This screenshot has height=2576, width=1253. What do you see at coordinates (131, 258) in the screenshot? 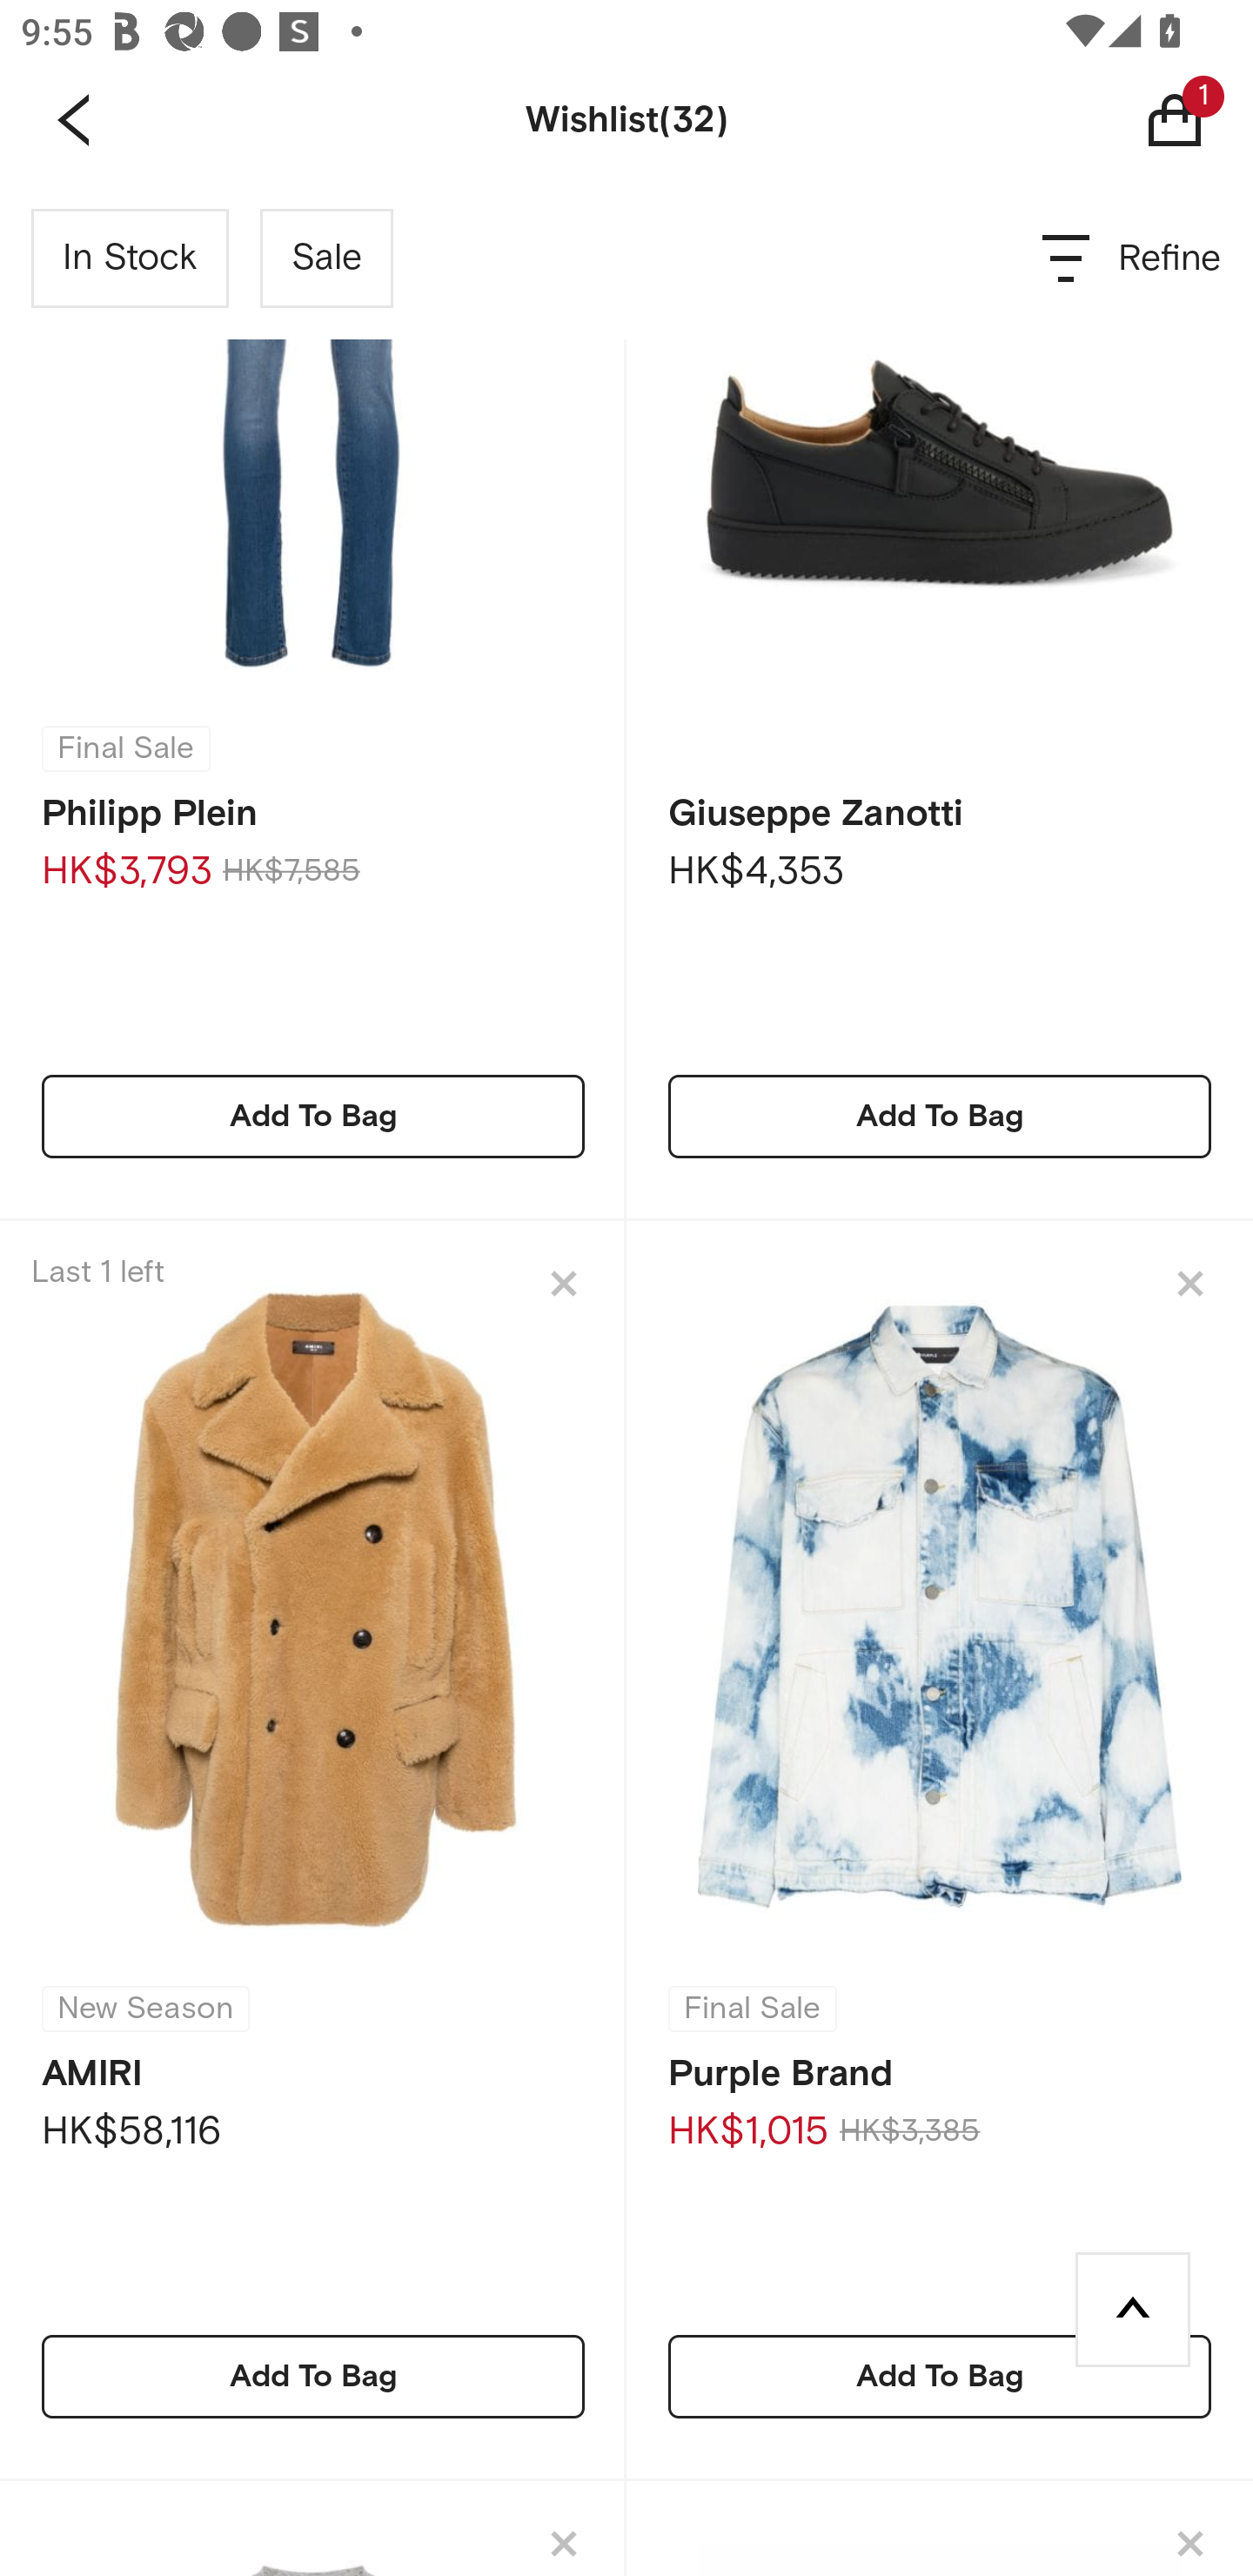
I see `In Stock` at bounding box center [131, 258].